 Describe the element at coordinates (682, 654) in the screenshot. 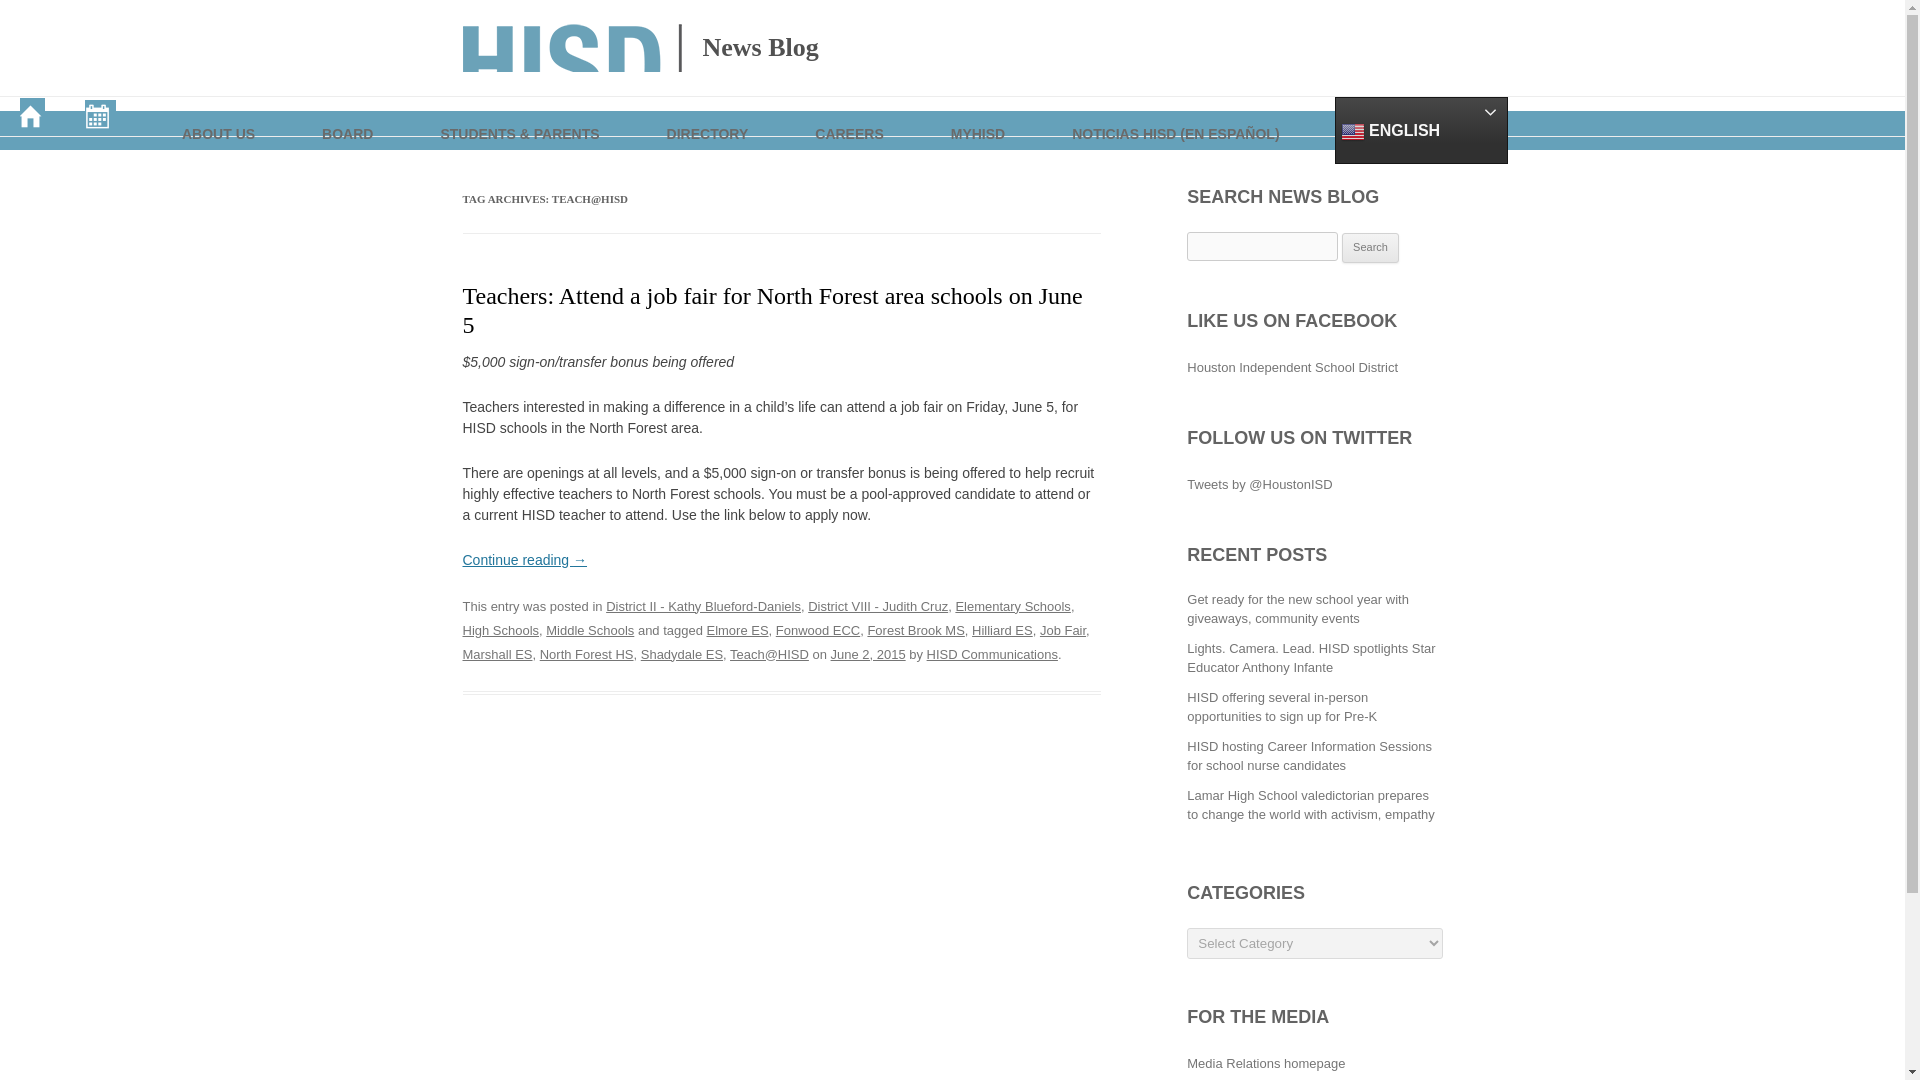

I see `Shadydale ES` at that location.